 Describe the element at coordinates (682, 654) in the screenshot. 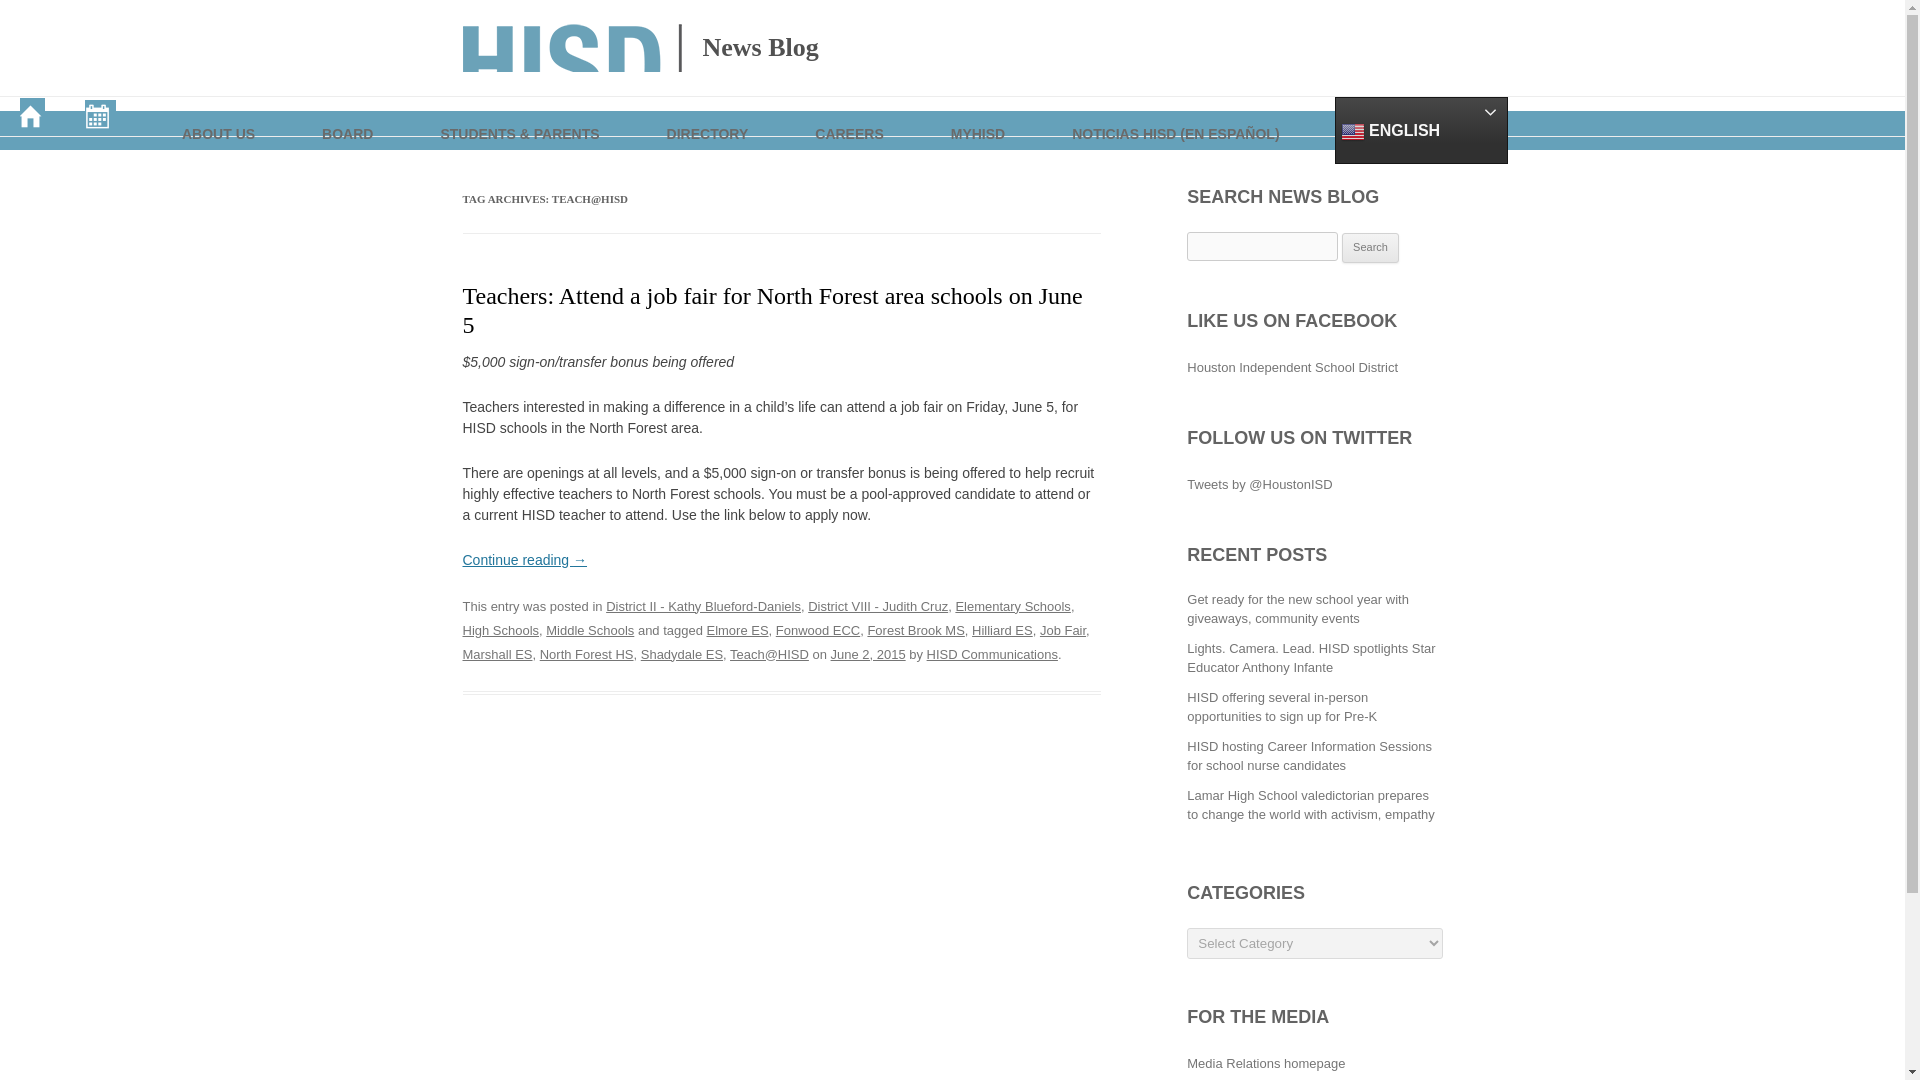

I see `Shadydale ES` at that location.